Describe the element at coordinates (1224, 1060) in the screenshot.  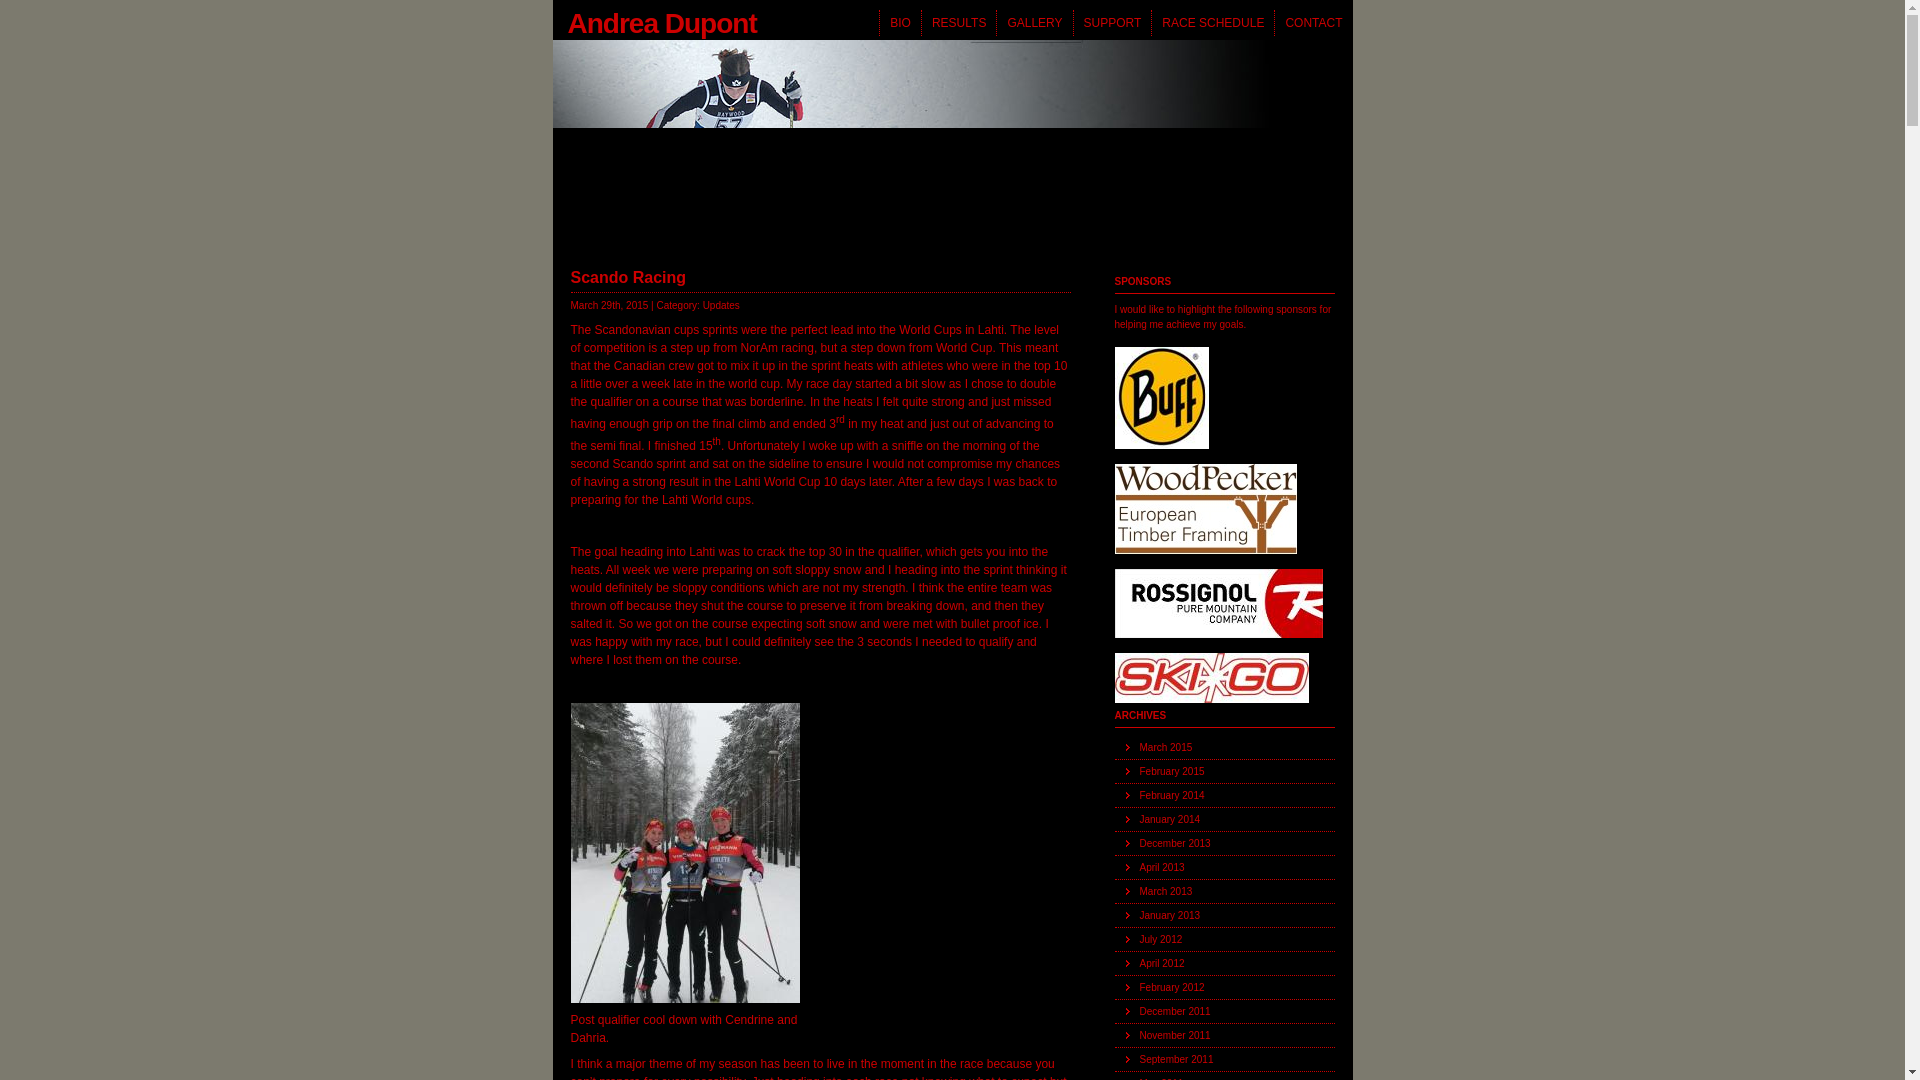
I see `September 2011` at that location.